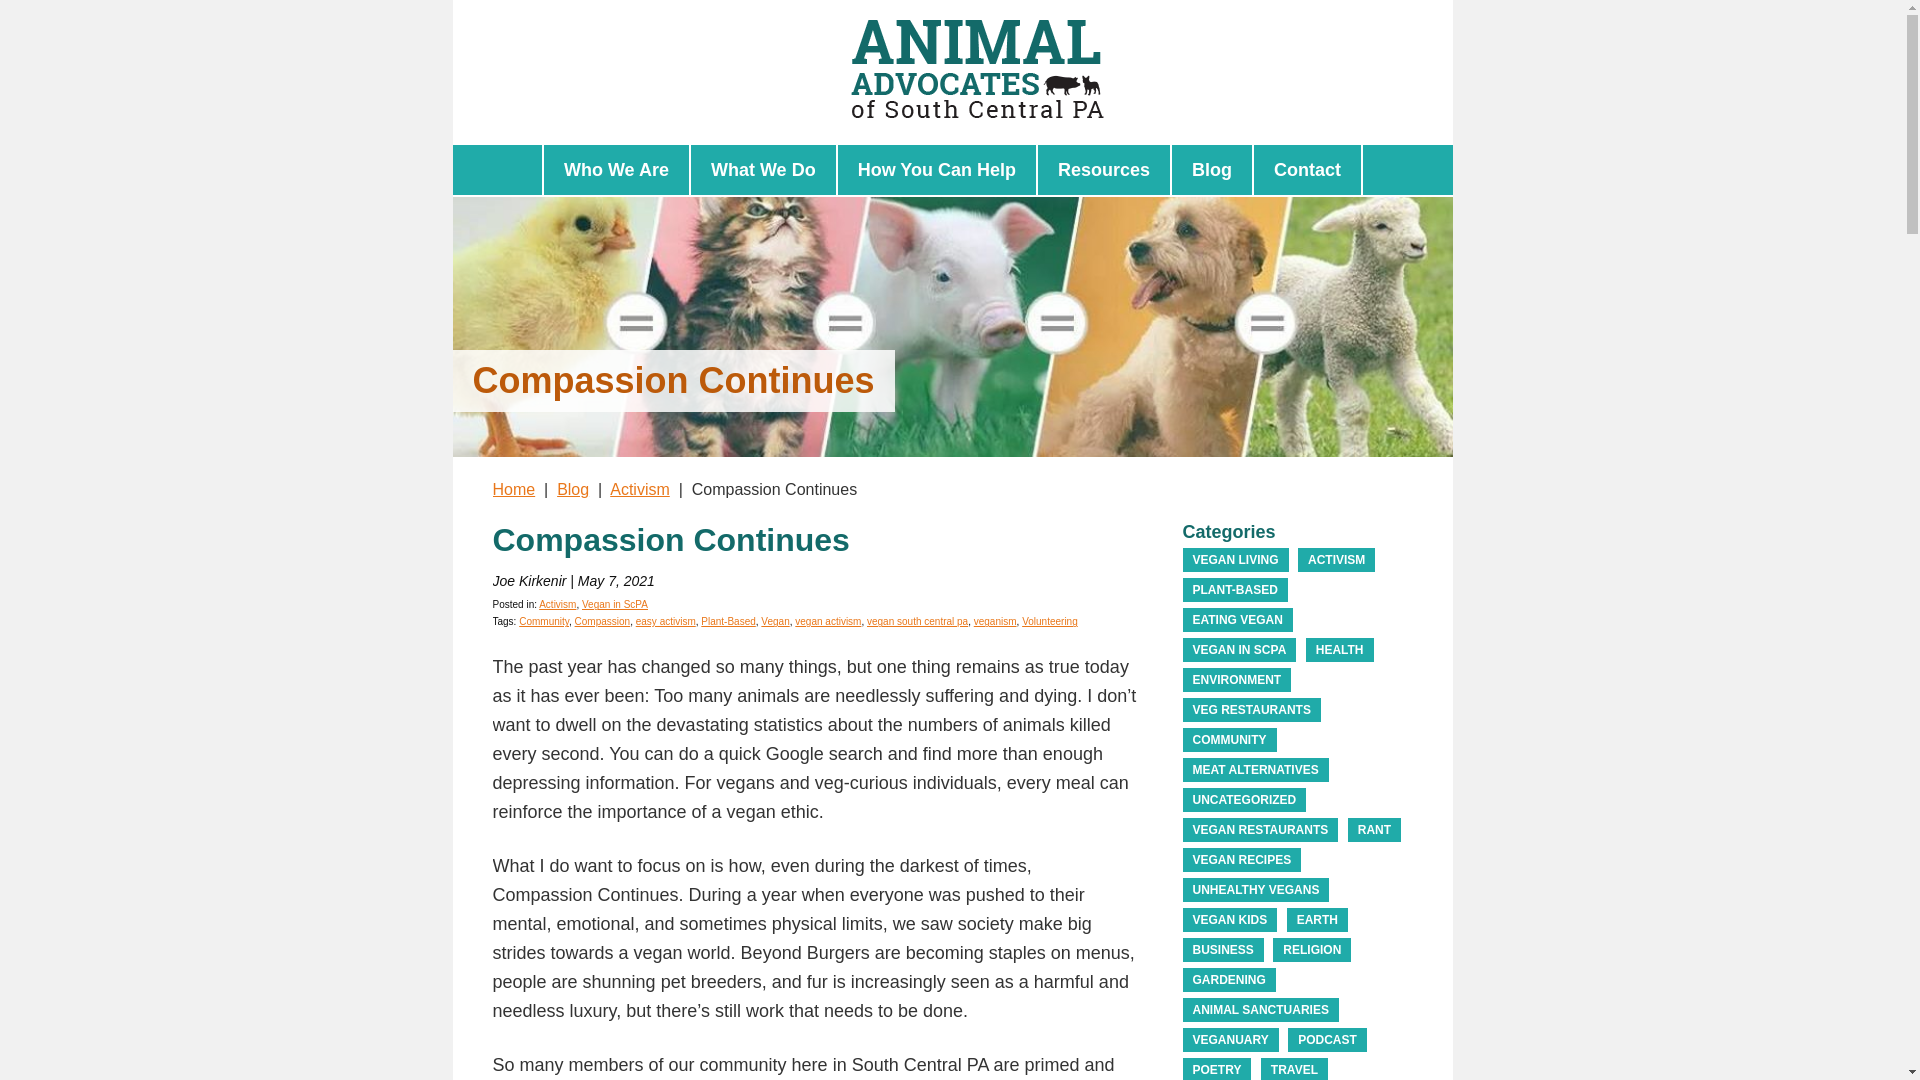 The width and height of the screenshot is (1920, 1080). I want to click on What We Do, so click(763, 170).